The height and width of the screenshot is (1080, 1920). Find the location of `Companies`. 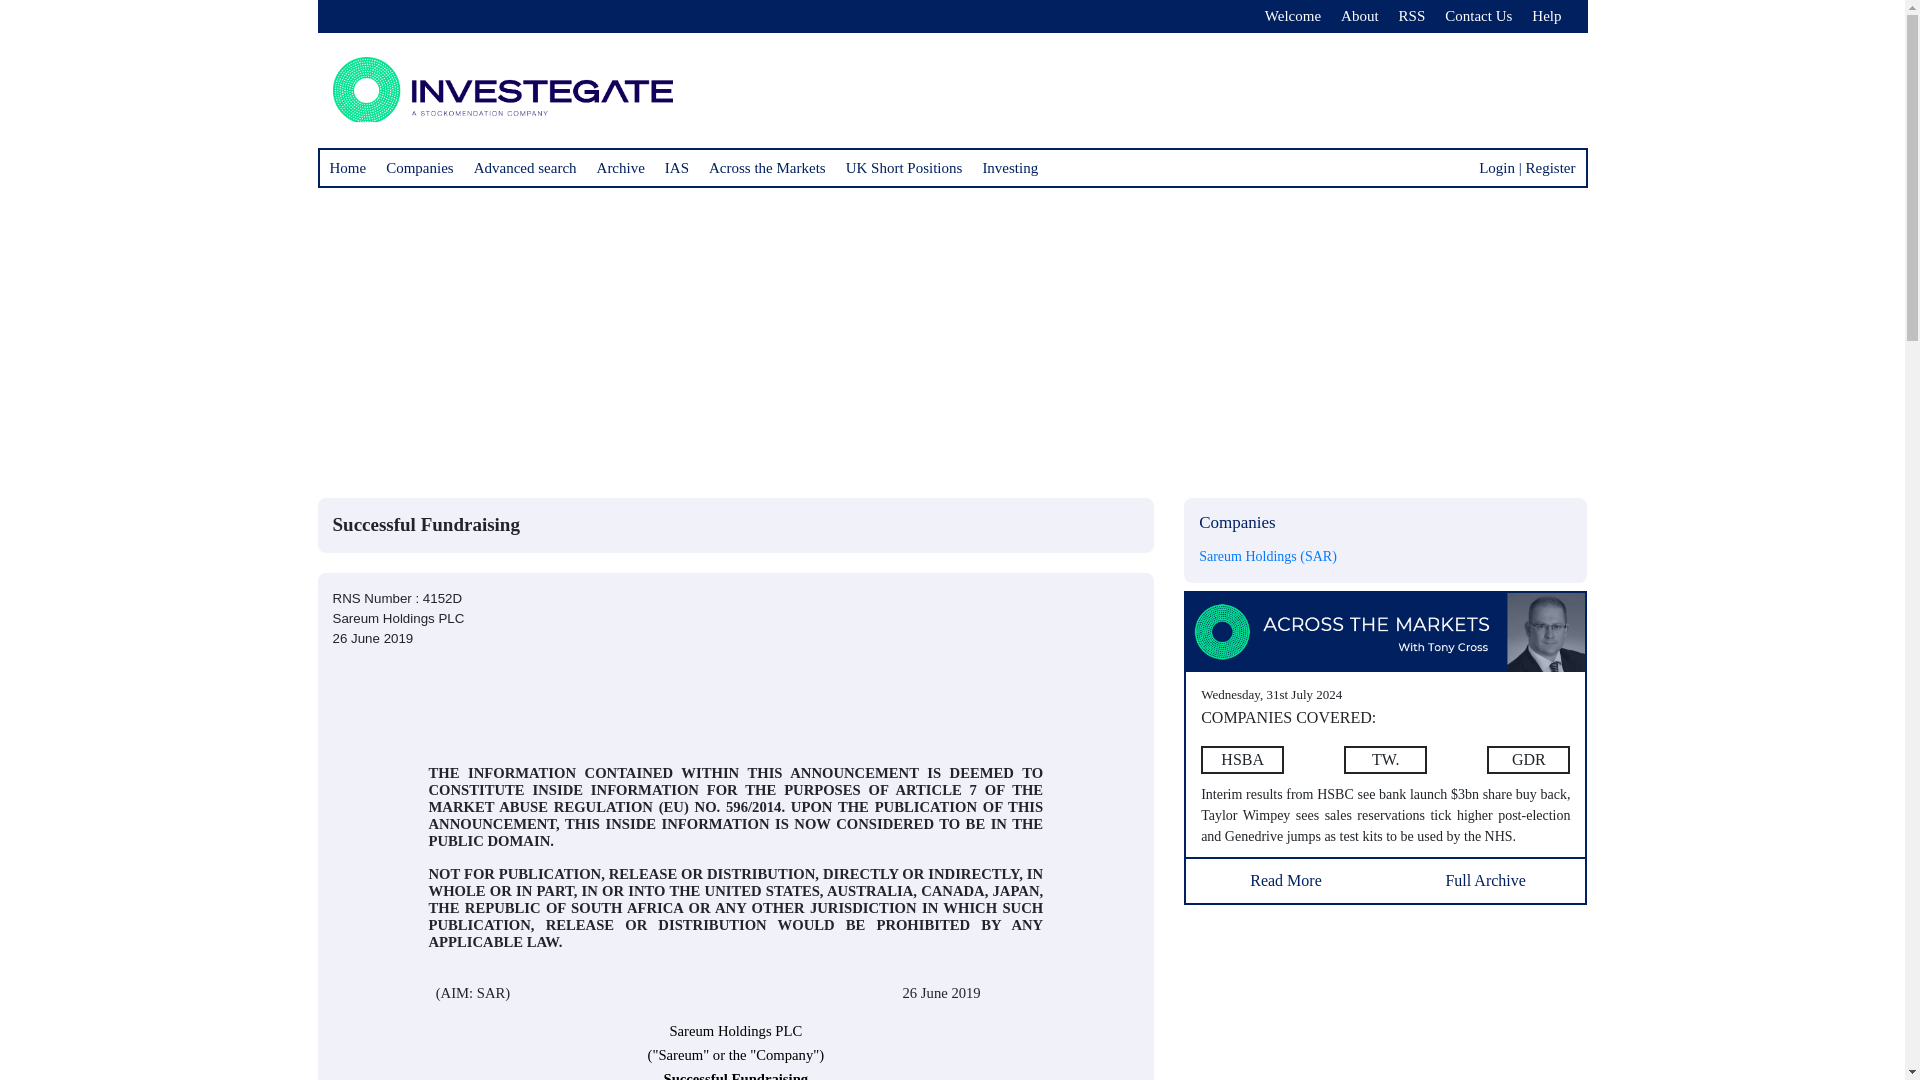

Companies is located at coordinates (420, 168).